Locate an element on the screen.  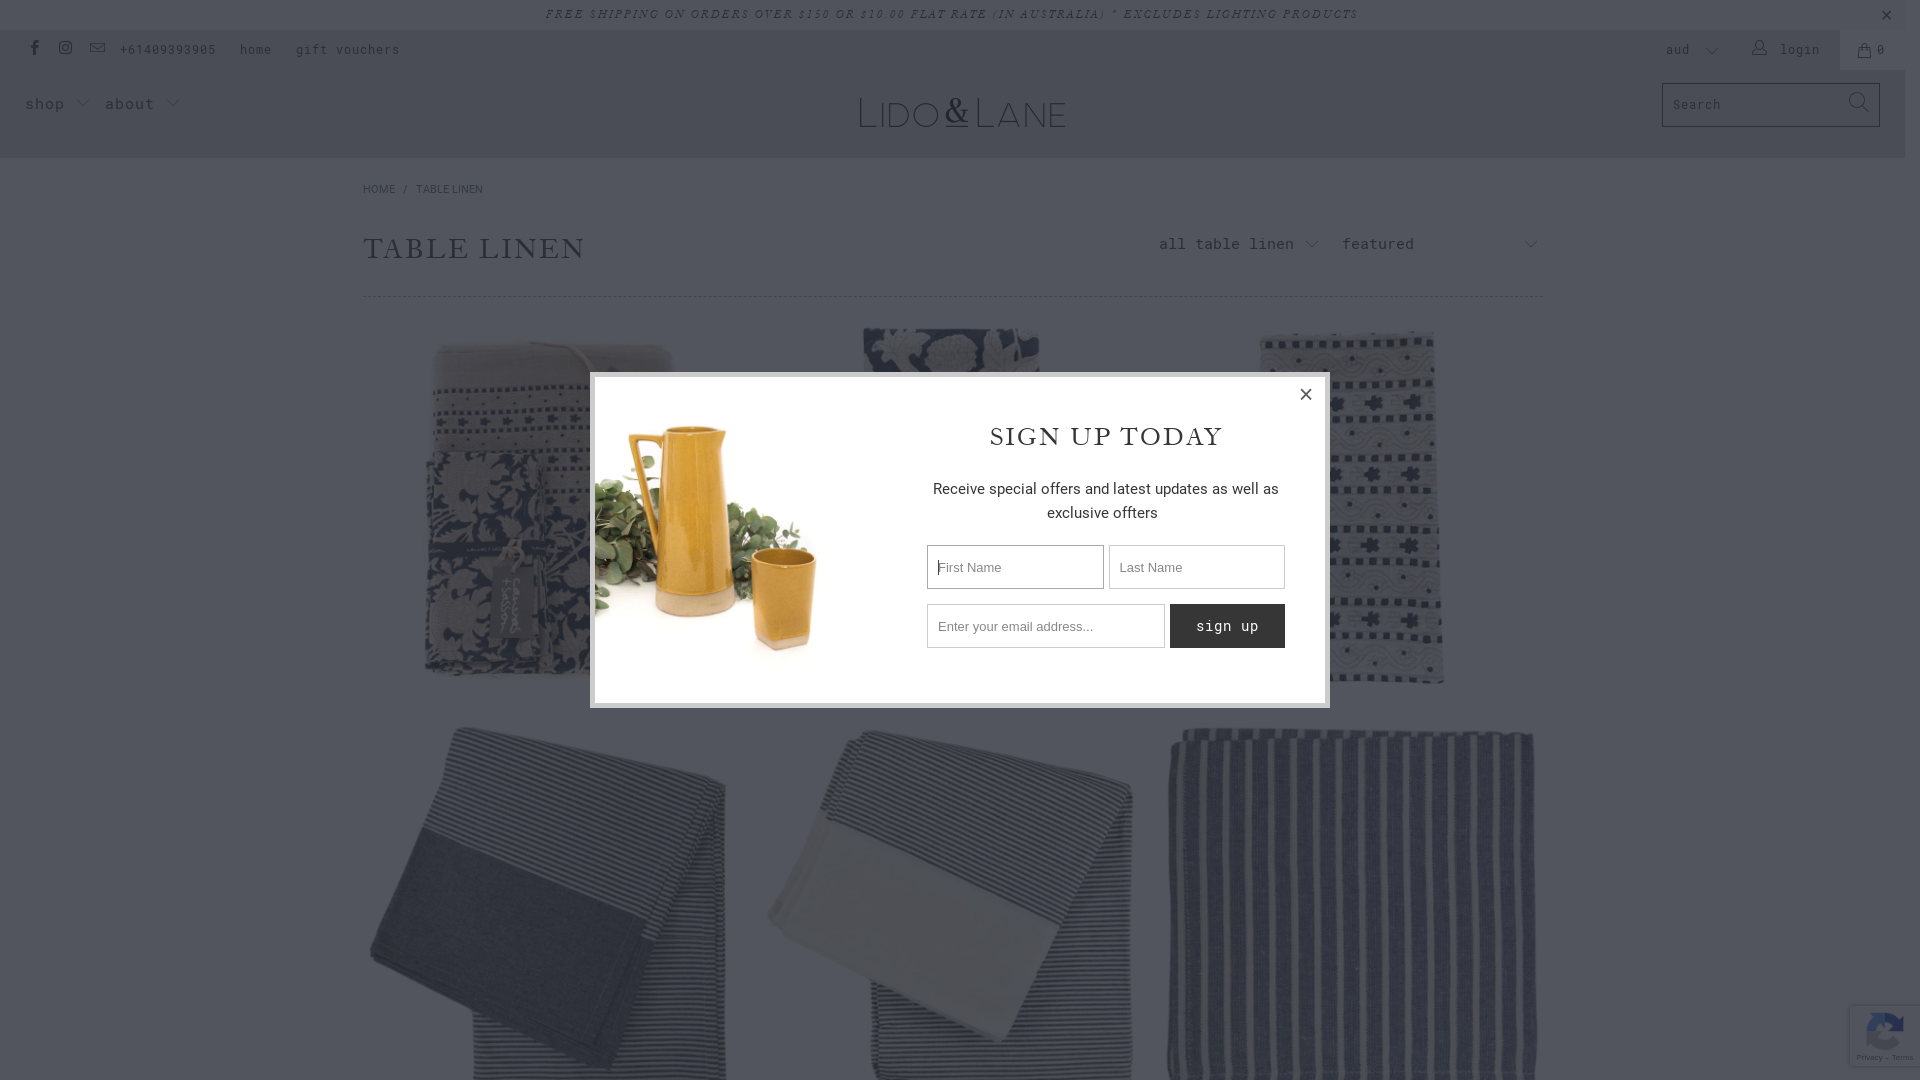
HOME is located at coordinates (378, 190).